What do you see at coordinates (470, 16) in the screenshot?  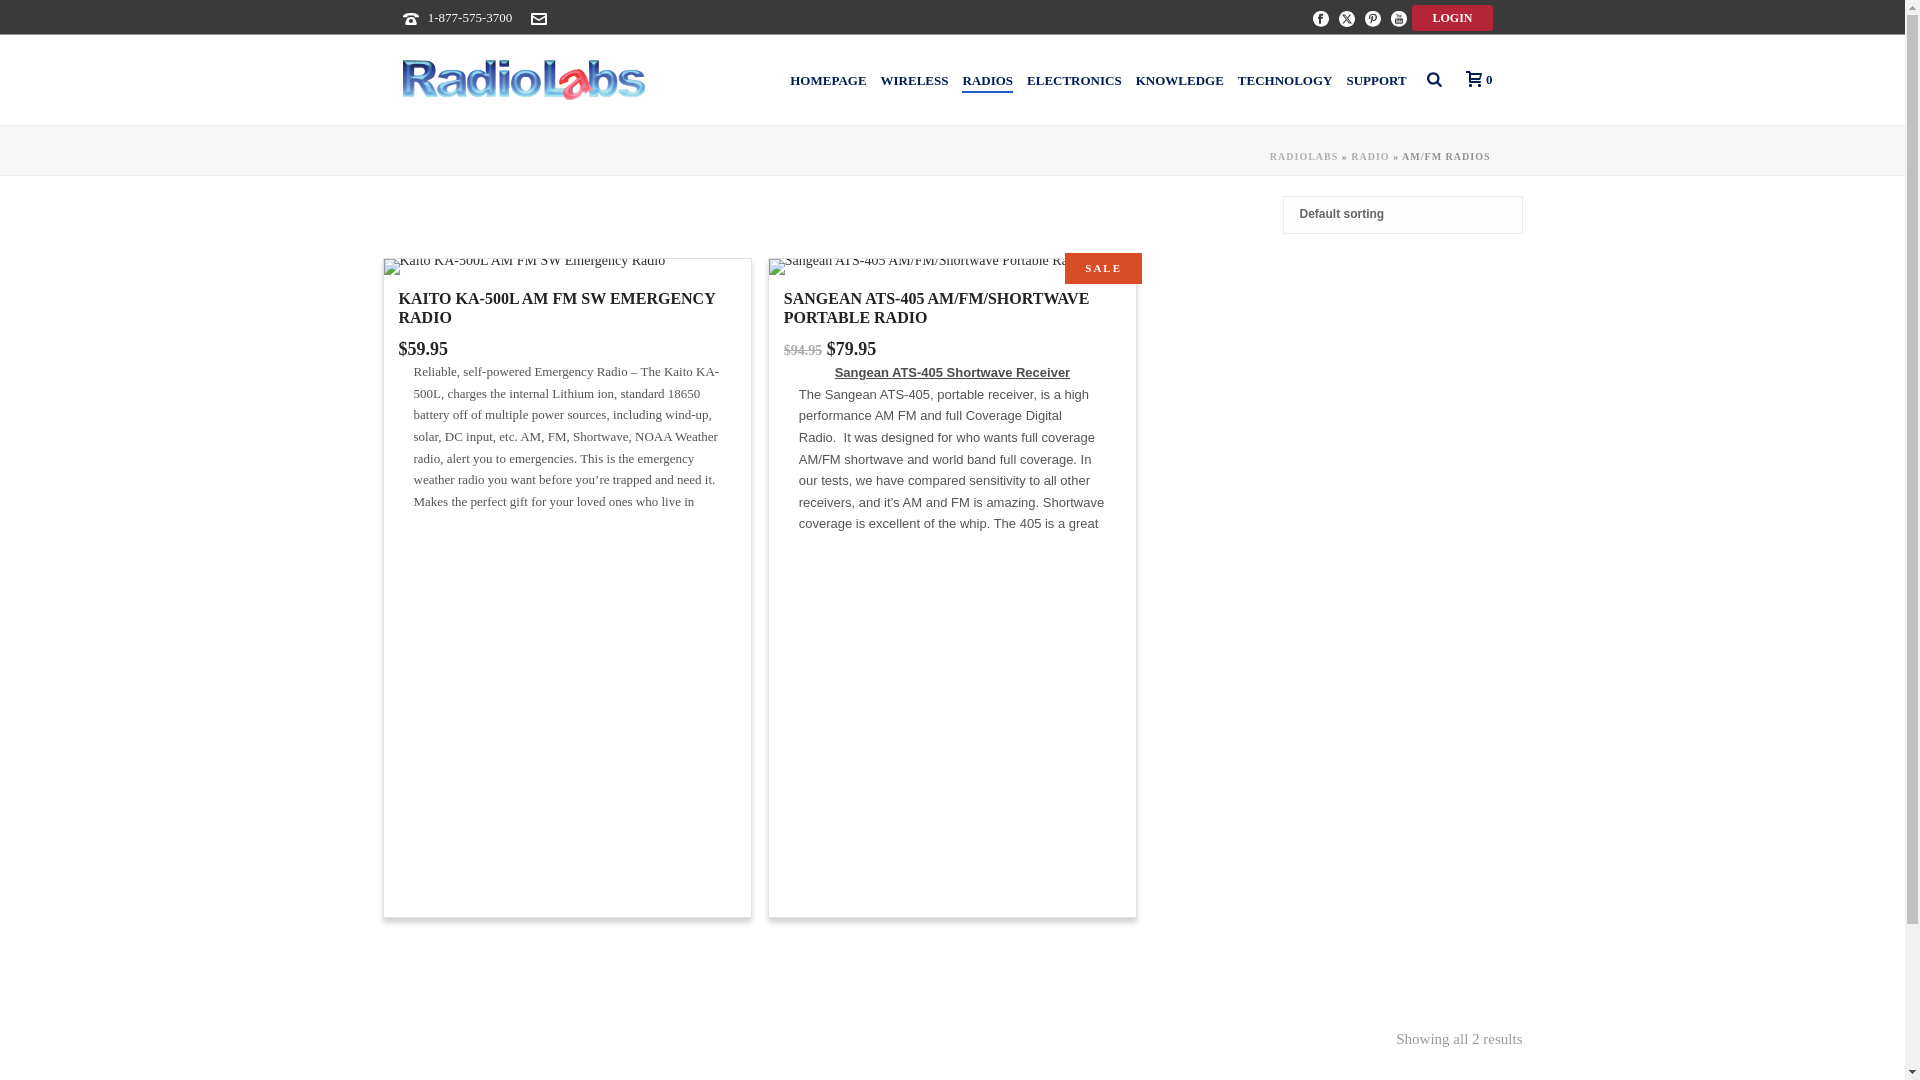 I see `1-877-575-3700` at bounding box center [470, 16].